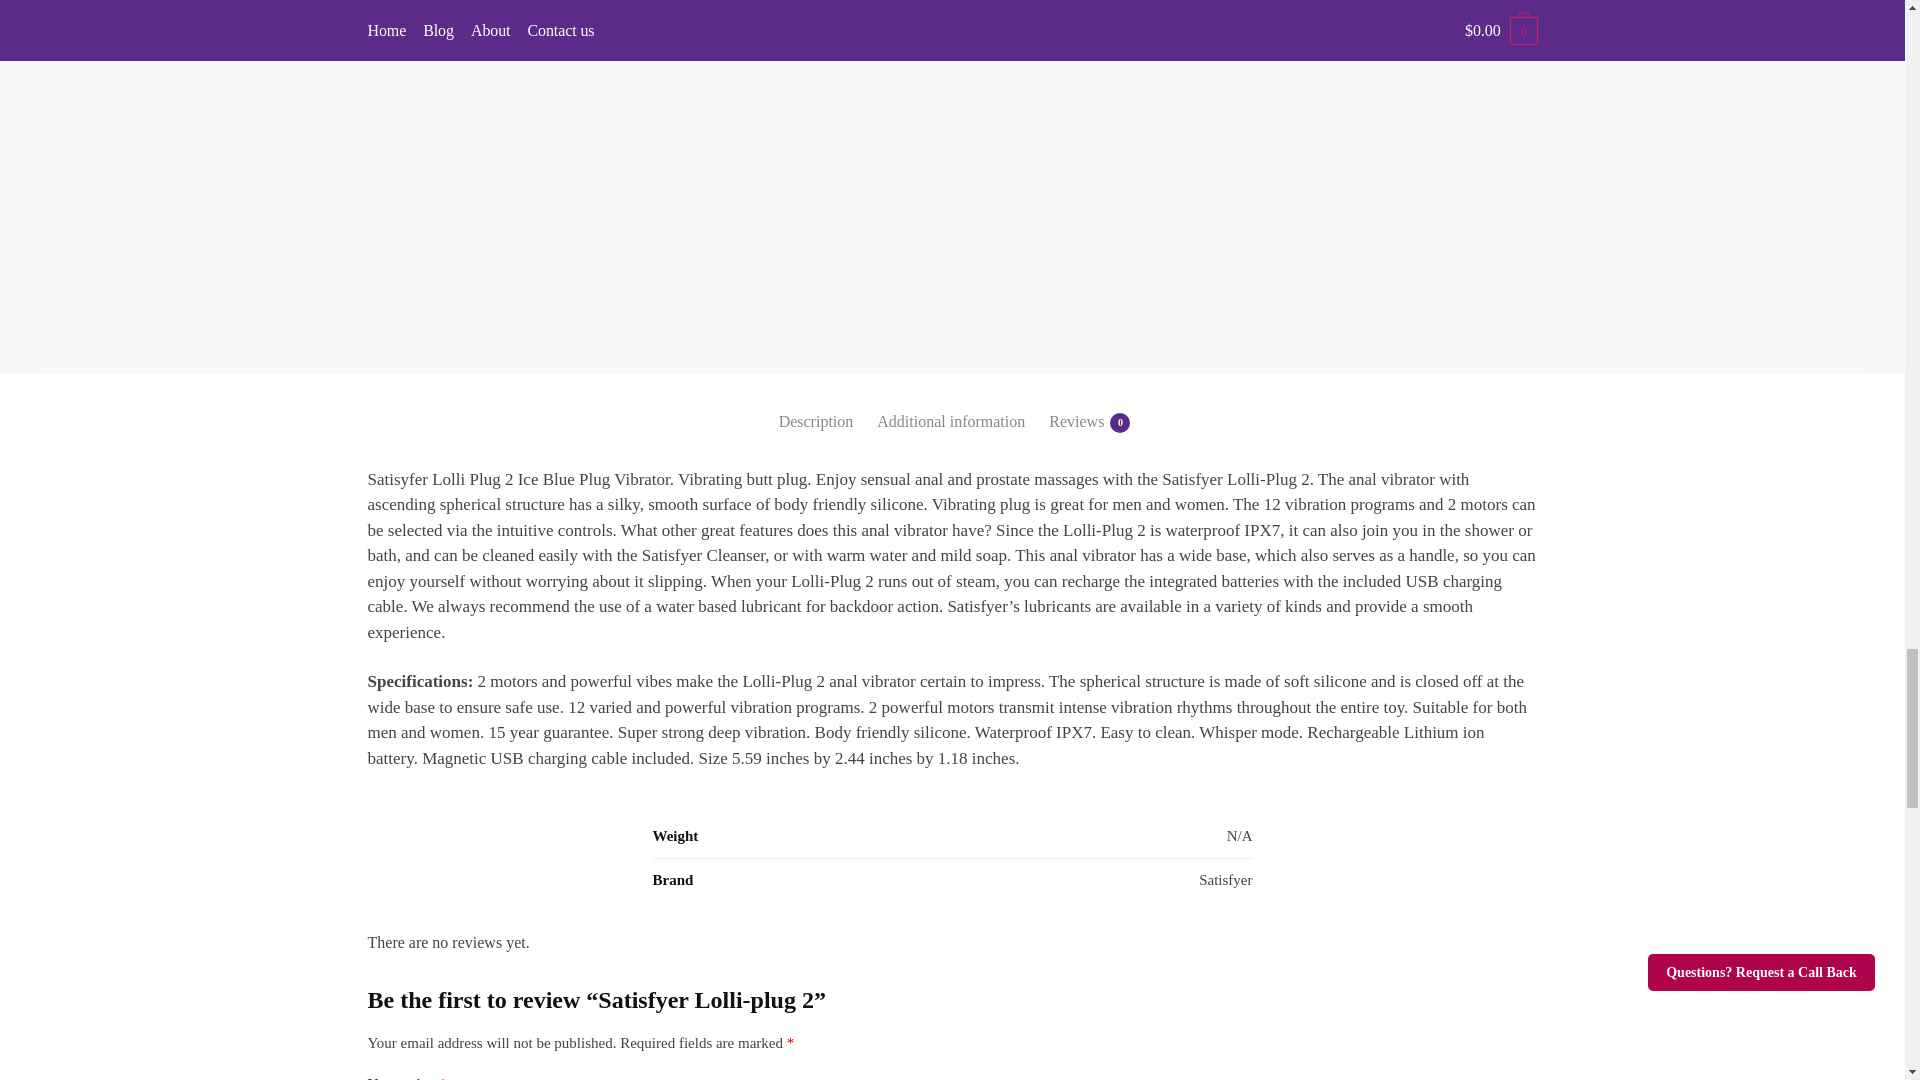  What do you see at coordinates (816, 405) in the screenshot?
I see `Description` at bounding box center [816, 405].